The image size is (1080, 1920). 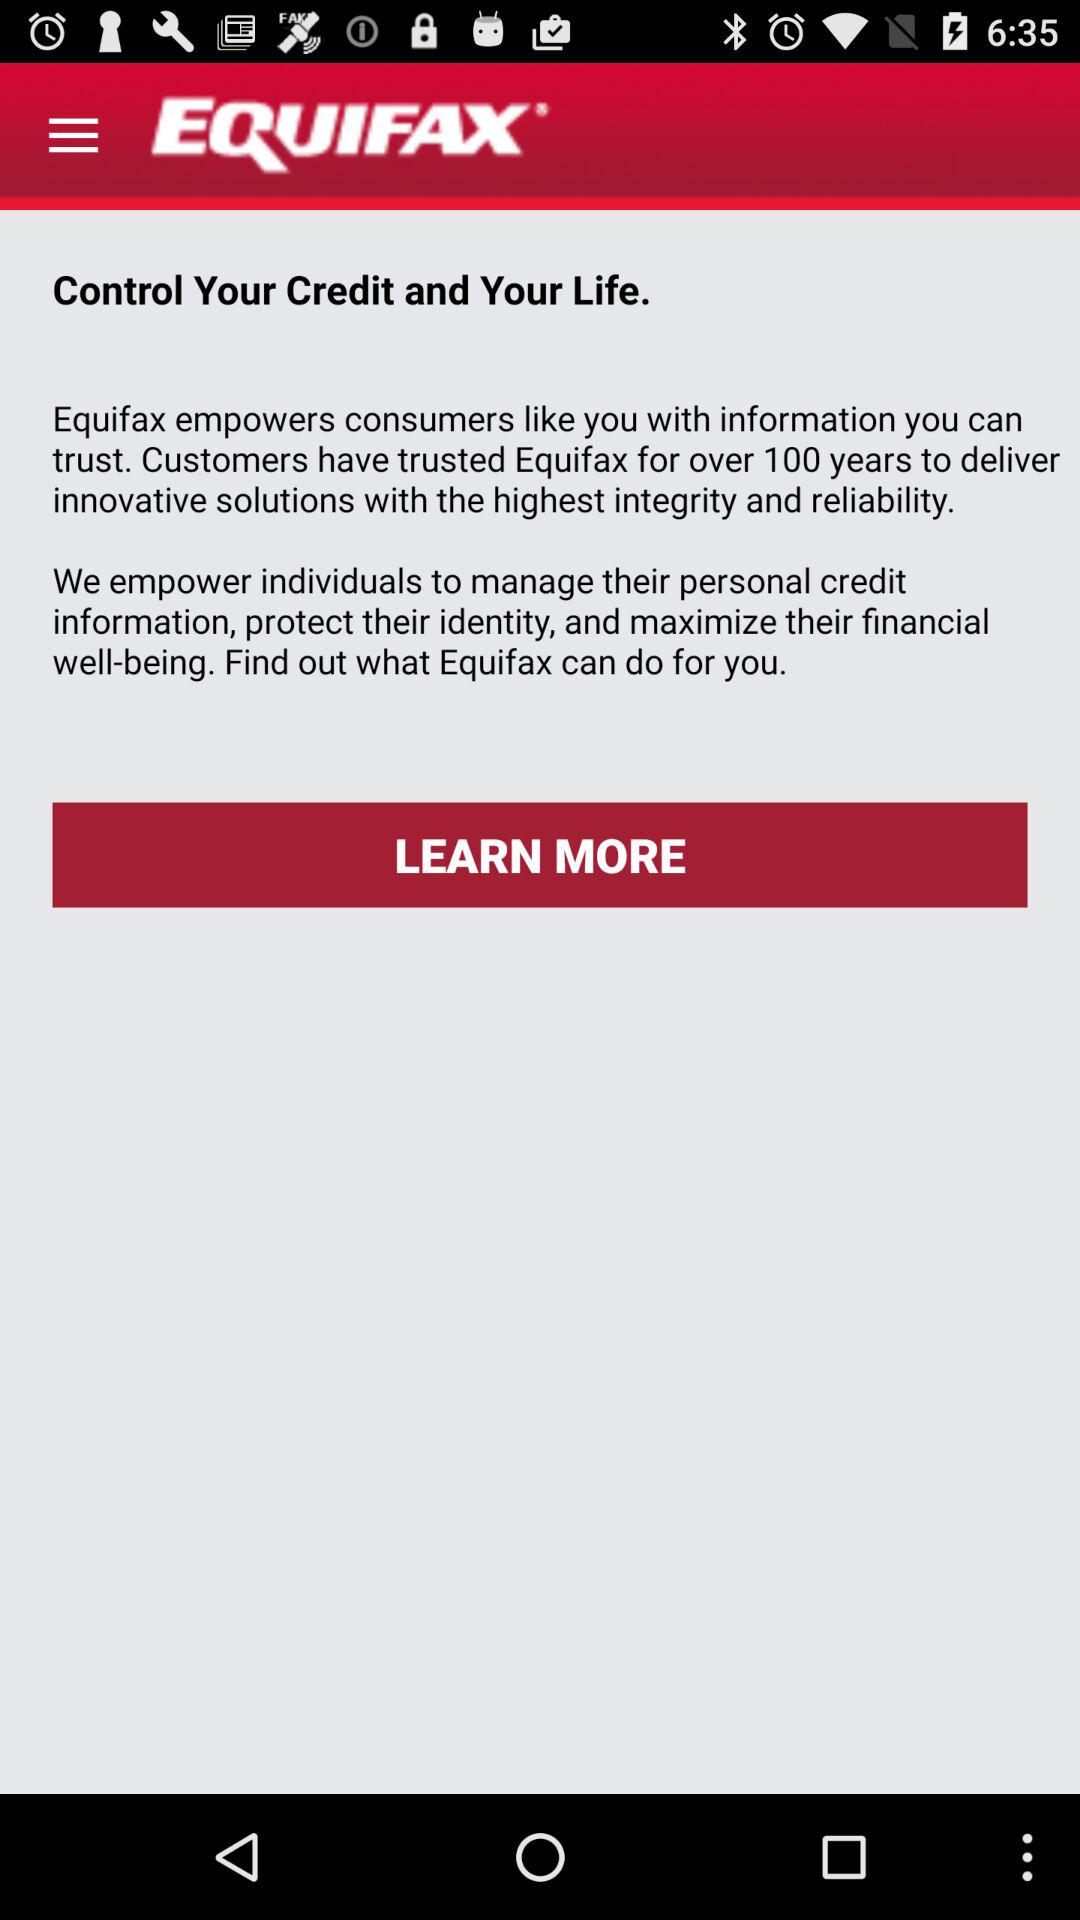 I want to click on jump to learn more icon, so click(x=540, y=854).